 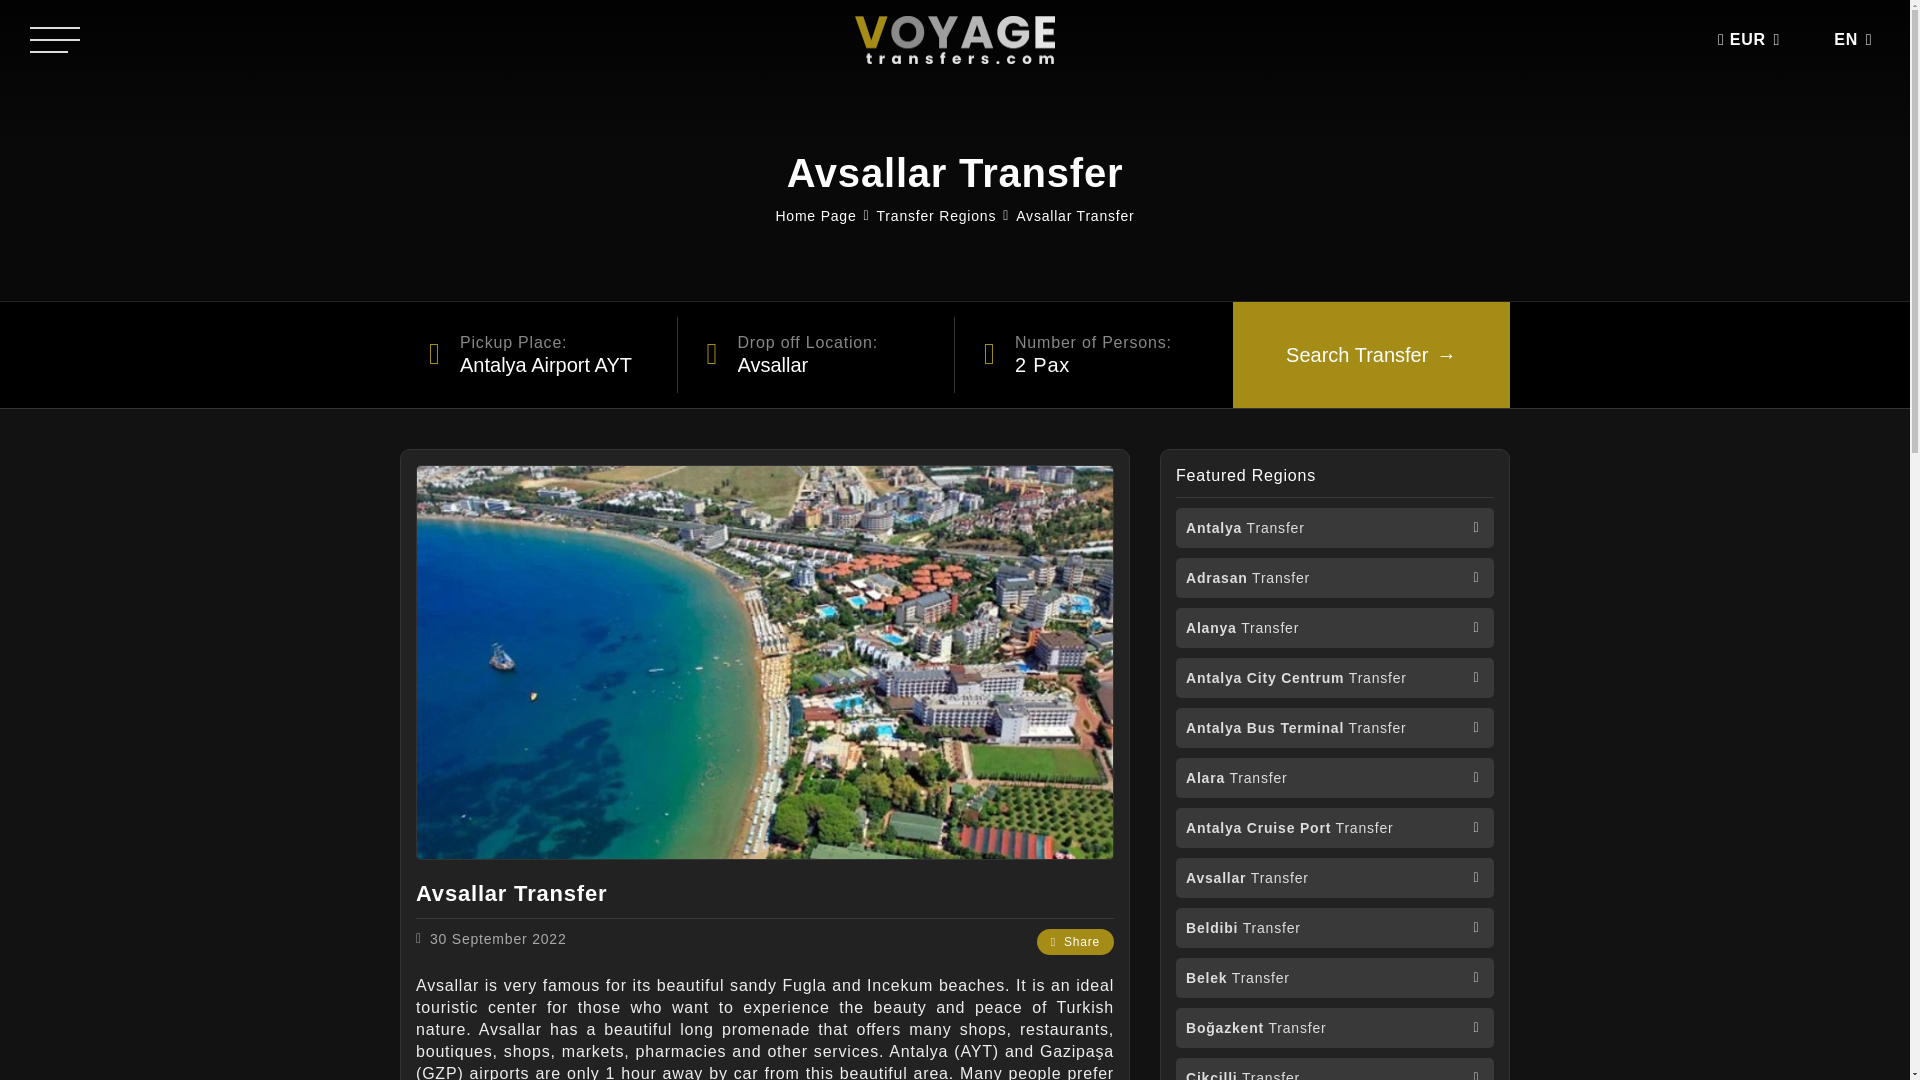 I want to click on Search Transfer, so click(x=1370, y=355).